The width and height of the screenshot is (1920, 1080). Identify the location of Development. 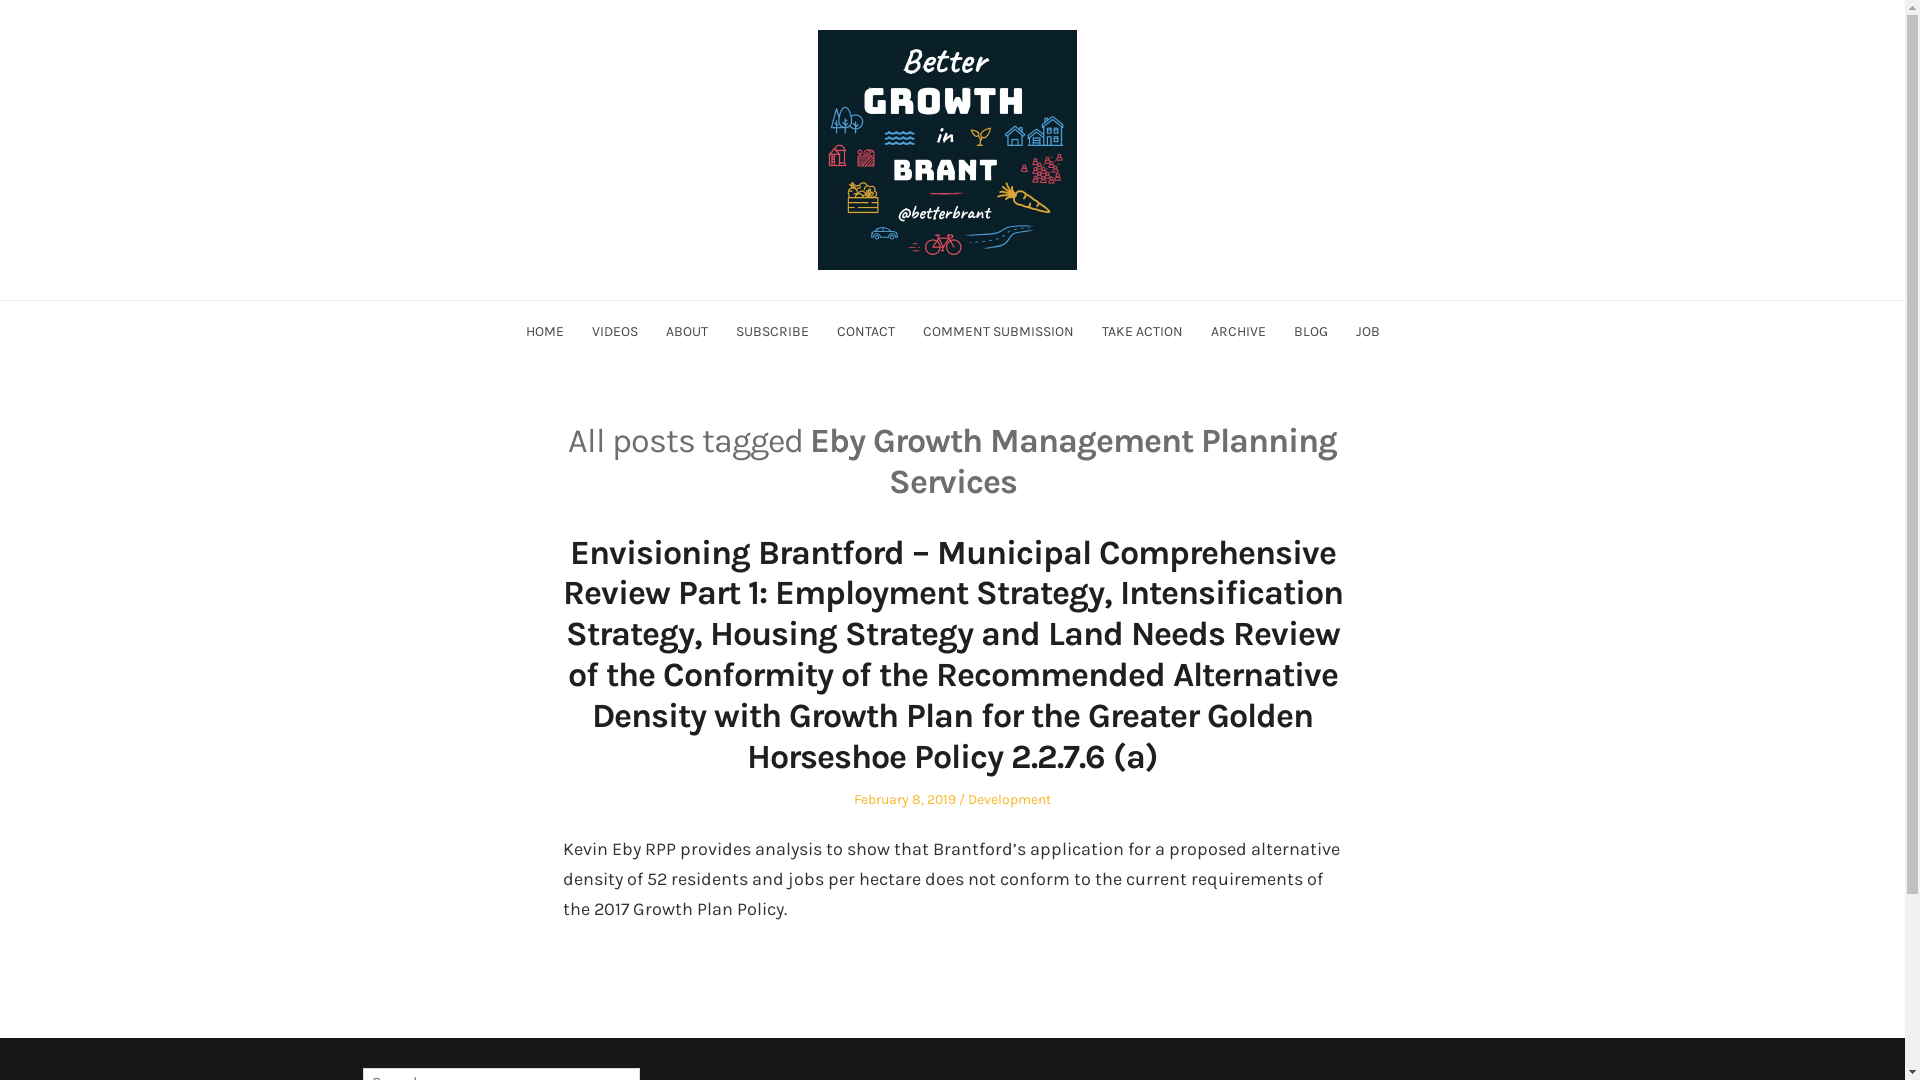
(1010, 800).